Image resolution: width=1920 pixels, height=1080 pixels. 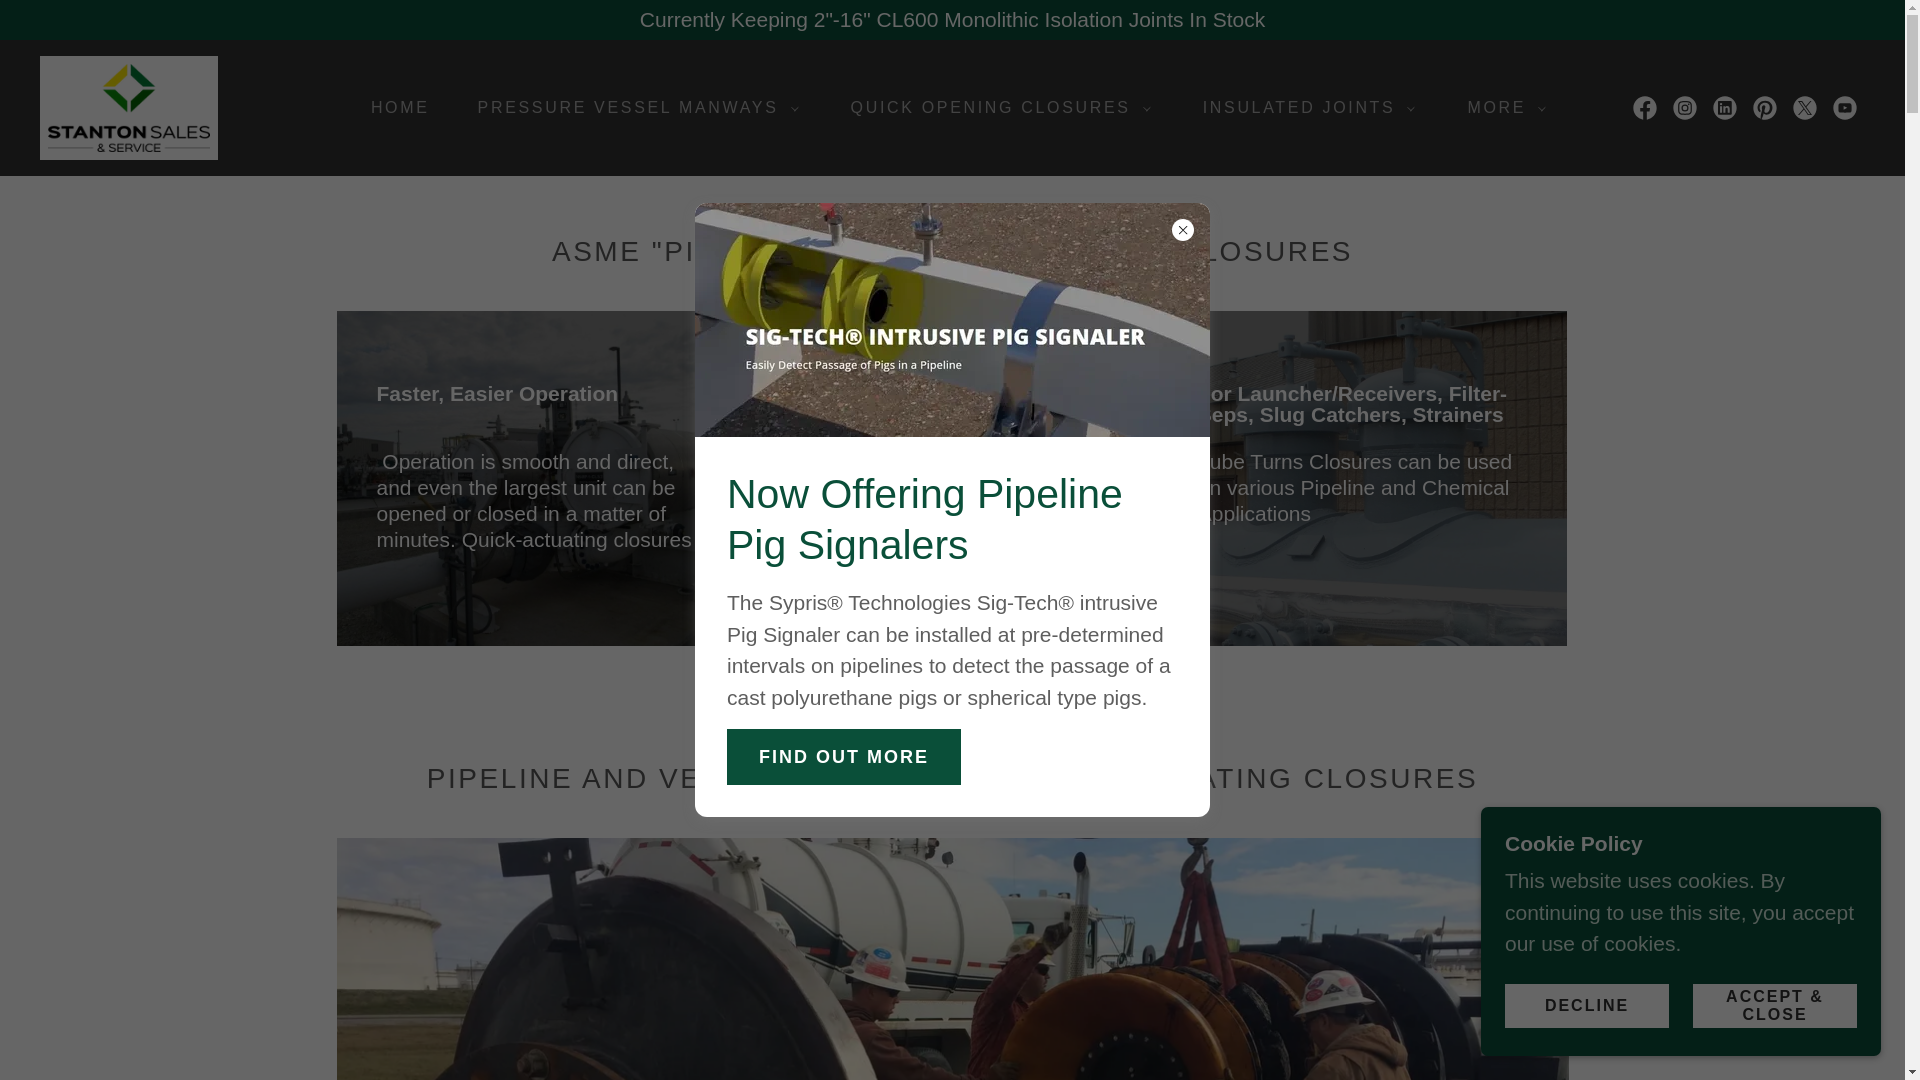 What do you see at coordinates (632, 108) in the screenshot?
I see `PRESSURE VESSEL MANWAYS` at bounding box center [632, 108].